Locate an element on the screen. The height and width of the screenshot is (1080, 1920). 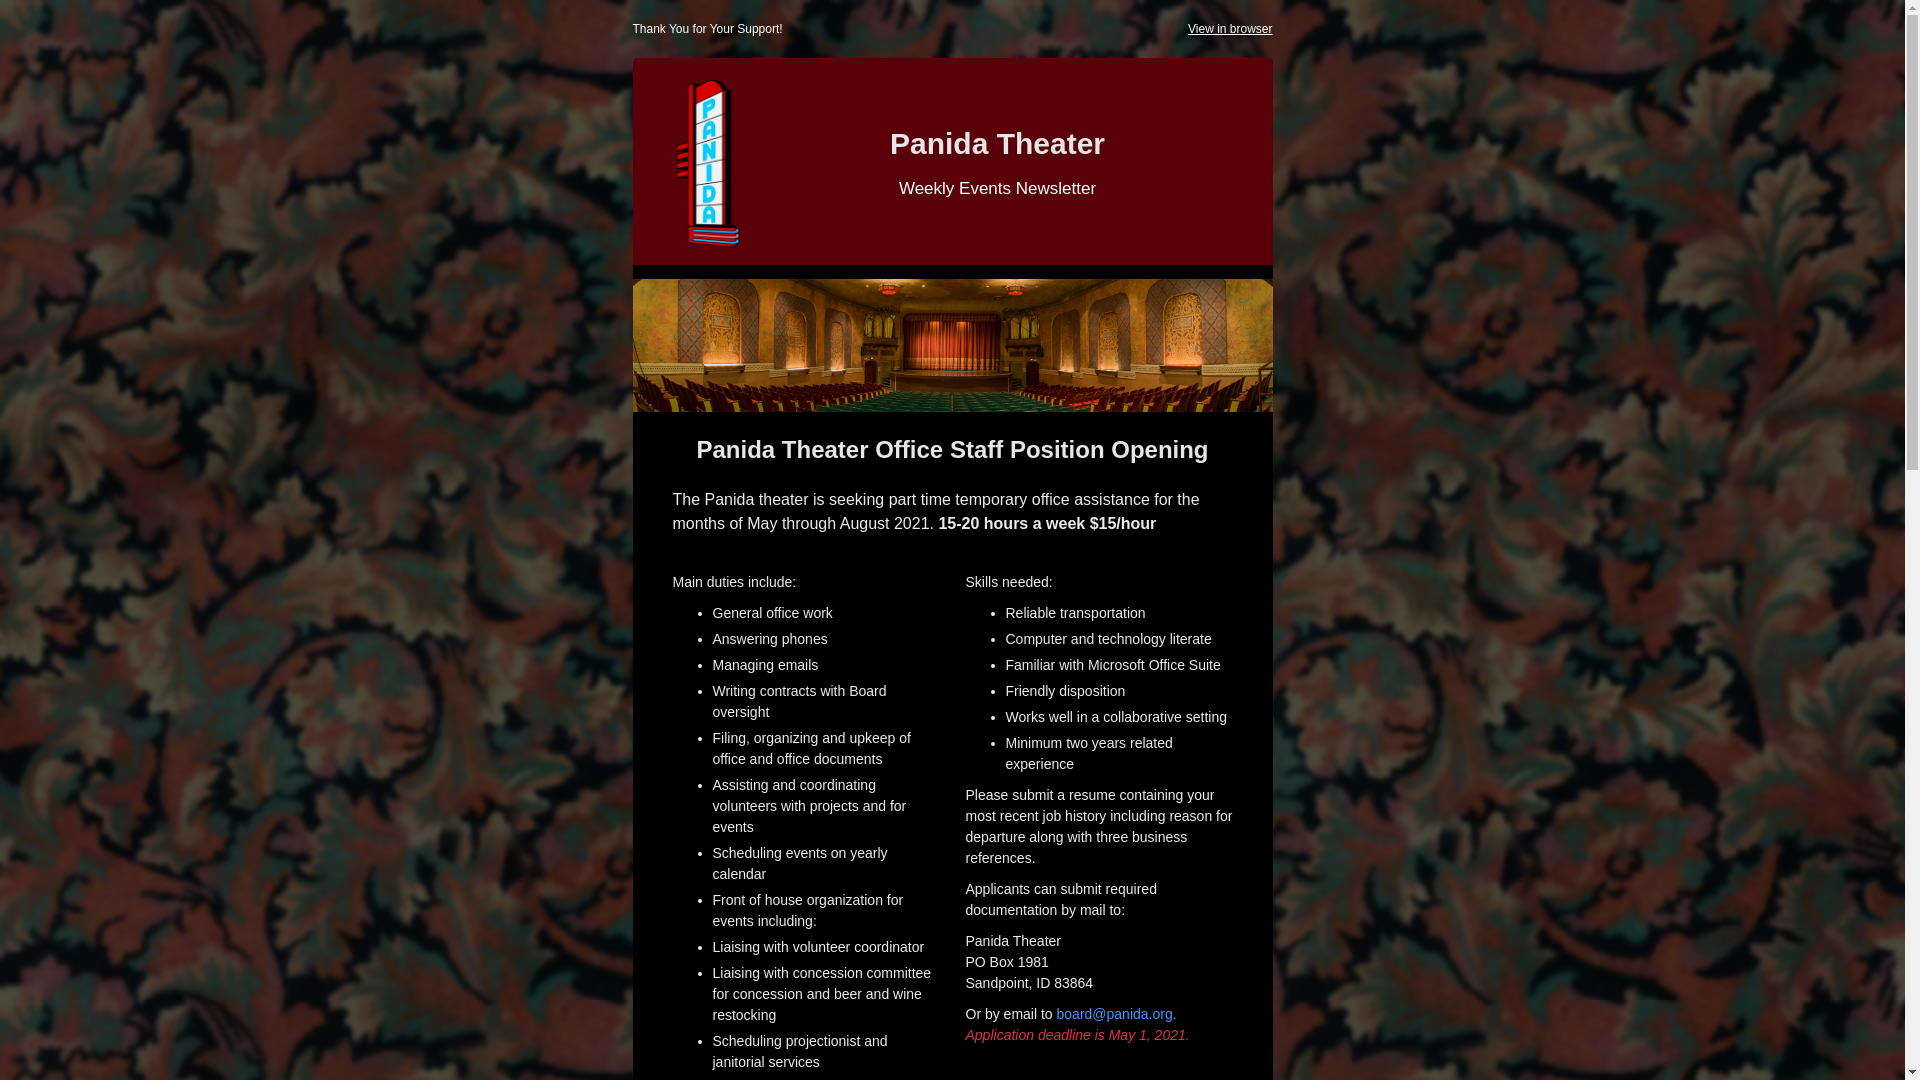
View in browser is located at coordinates (1230, 28).